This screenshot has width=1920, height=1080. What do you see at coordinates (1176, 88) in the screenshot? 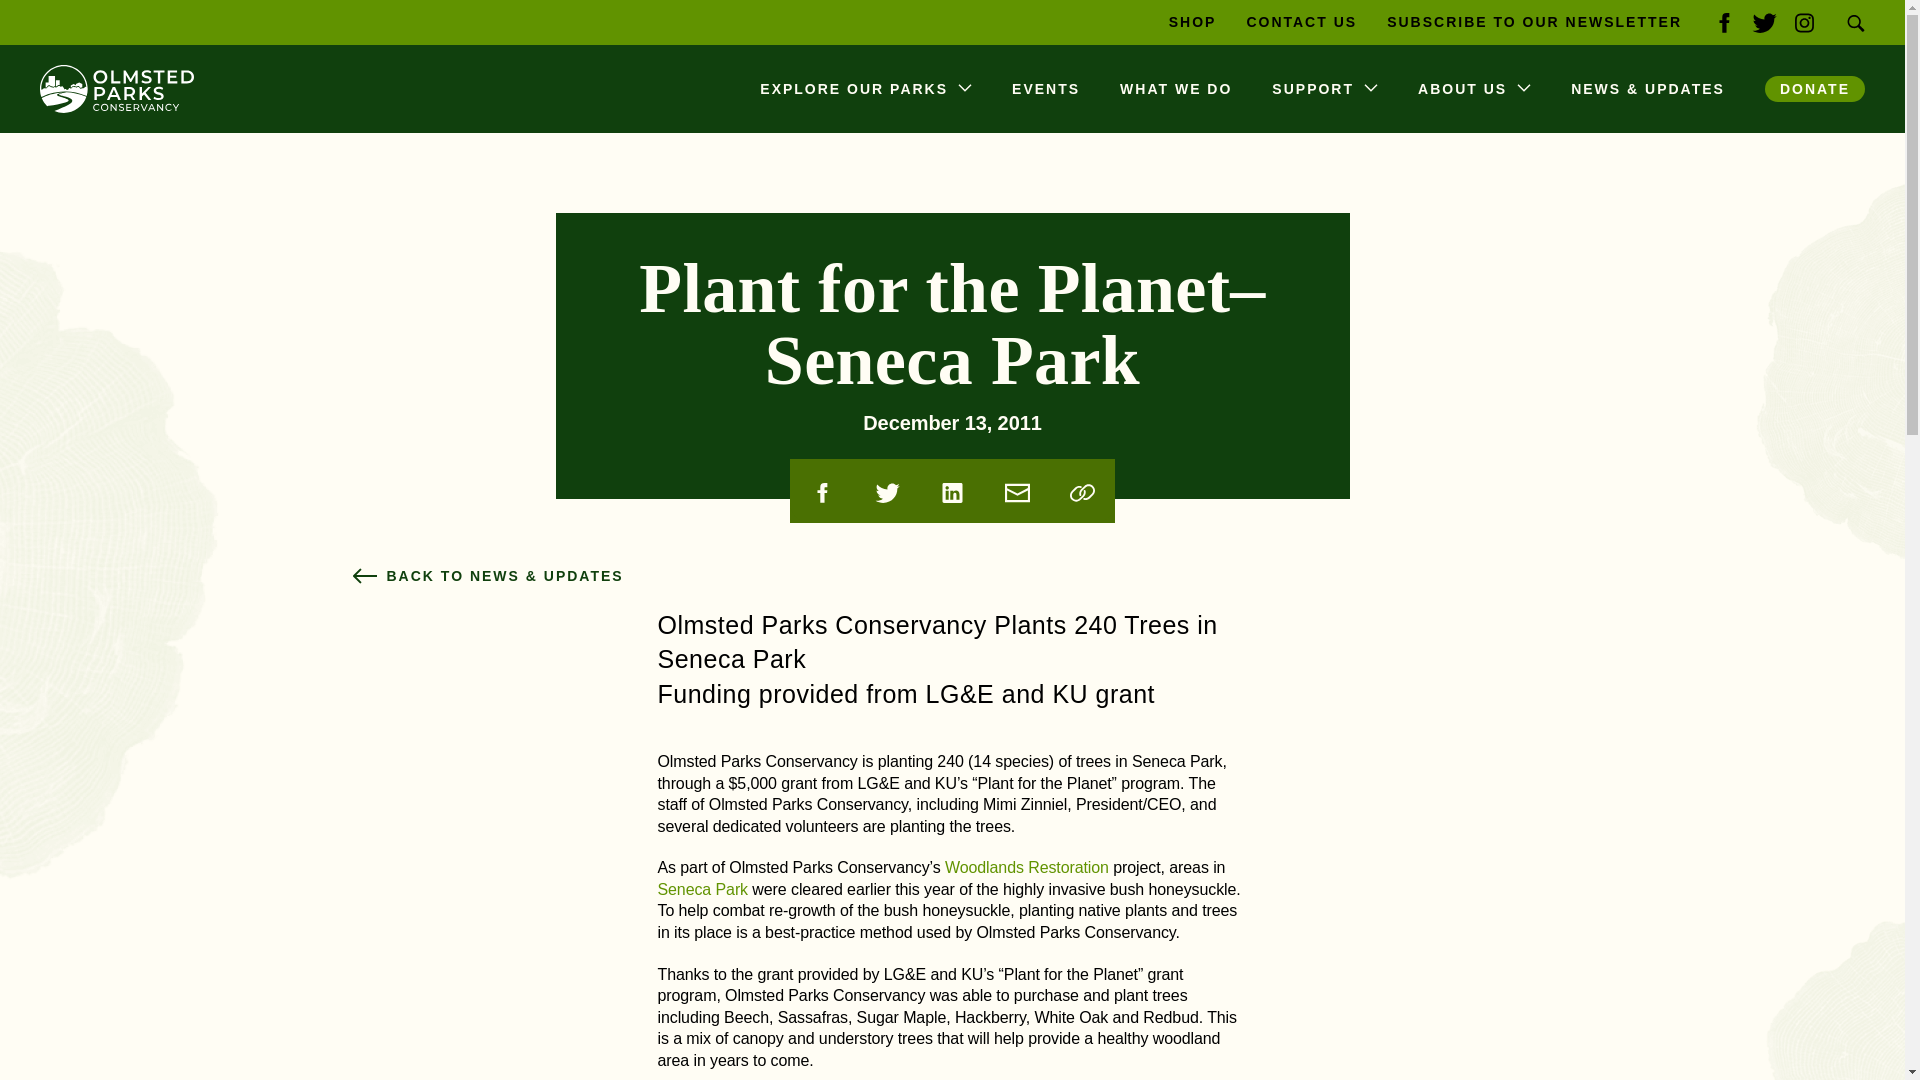
I see `WHAT WE DO` at bounding box center [1176, 88].